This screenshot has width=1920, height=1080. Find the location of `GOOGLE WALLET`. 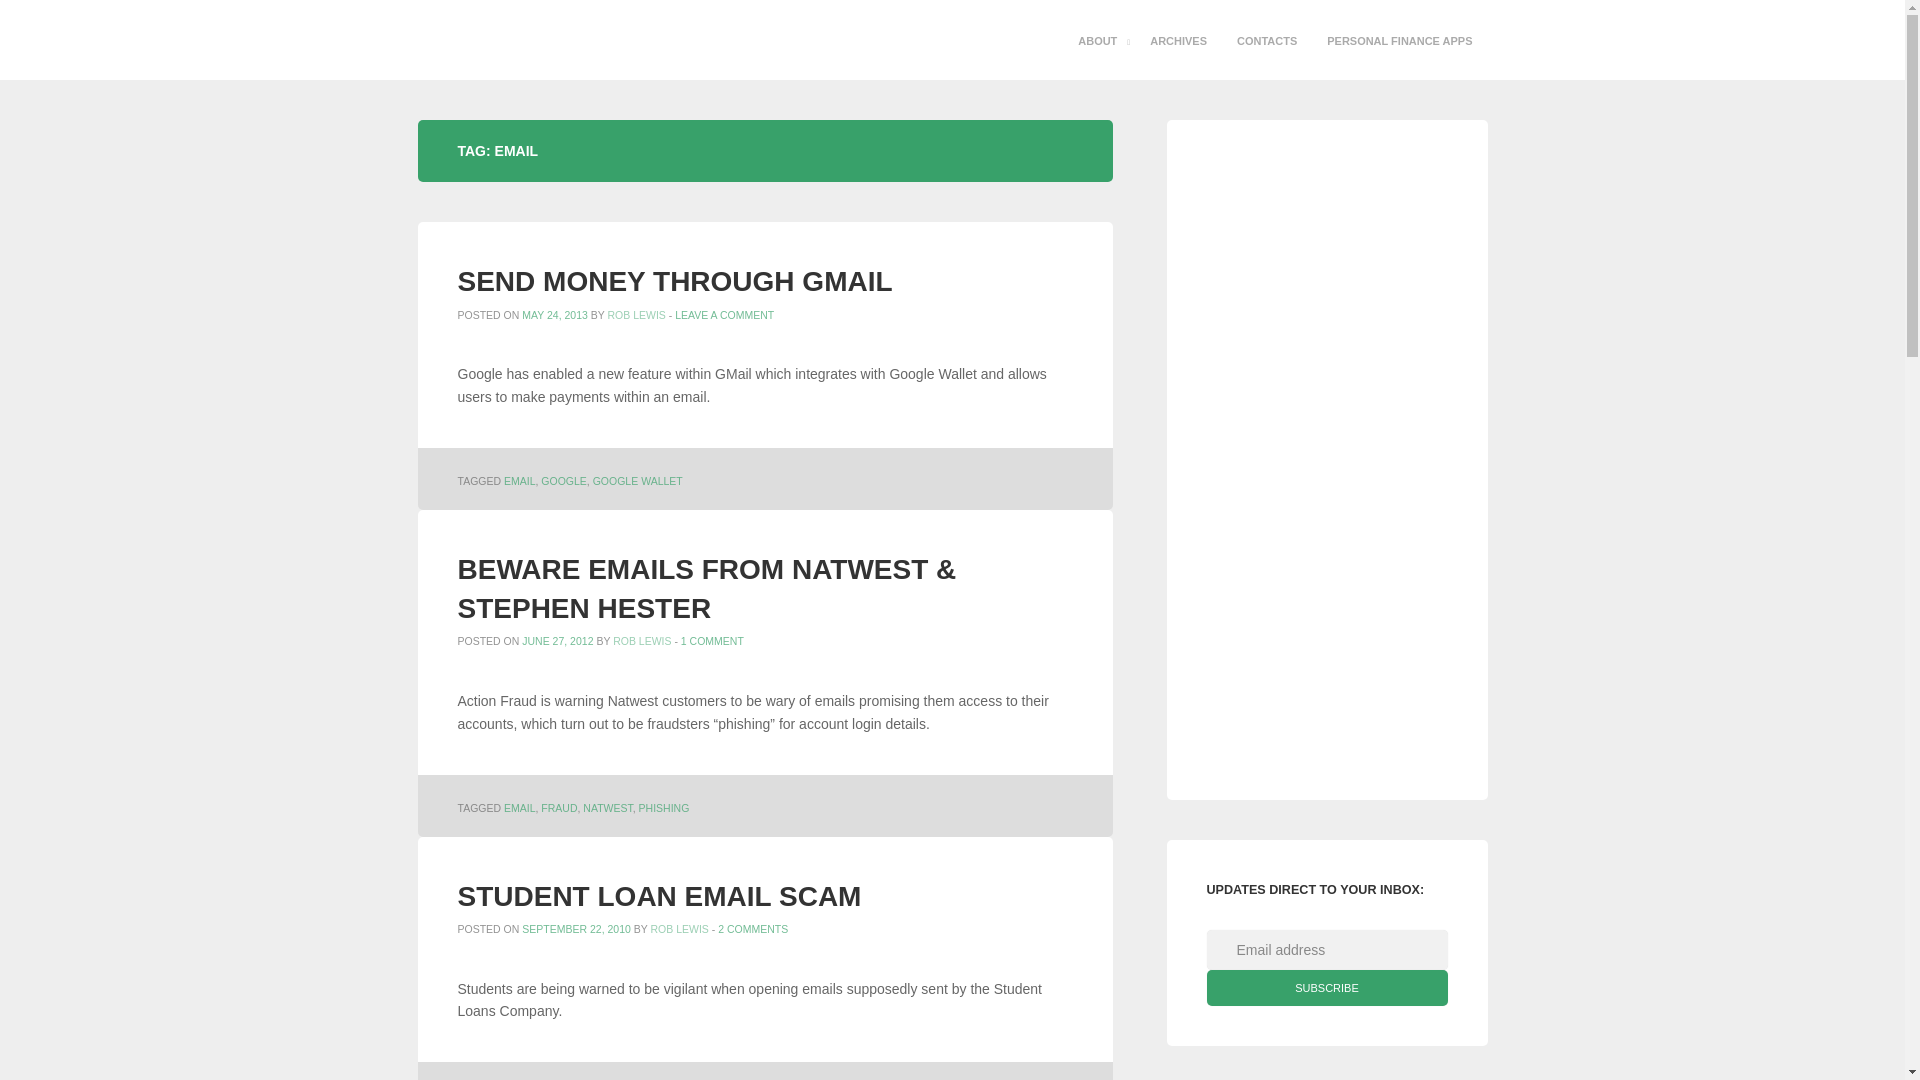

GOOGLE WALLET is located at coordinates (638, 481).